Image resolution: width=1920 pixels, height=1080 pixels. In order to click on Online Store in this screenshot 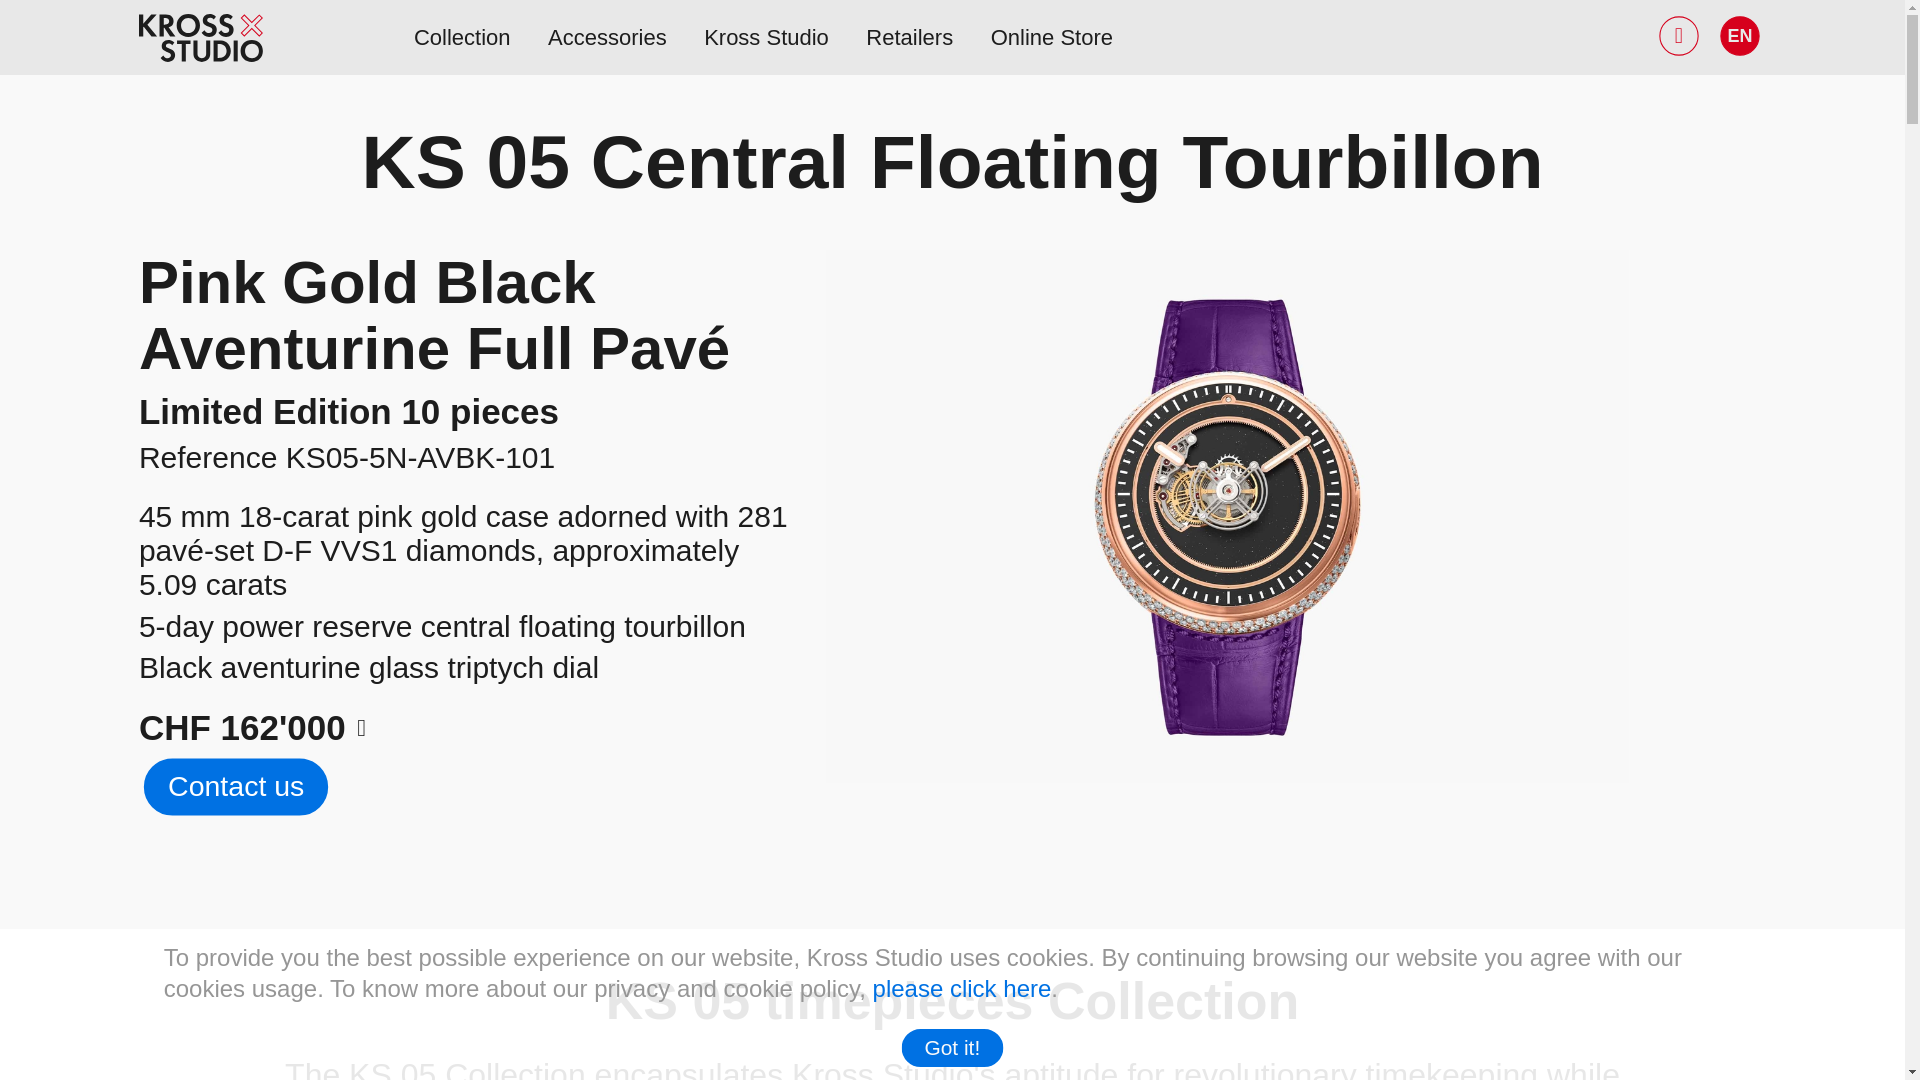, I will do `click(1052, 36)`.